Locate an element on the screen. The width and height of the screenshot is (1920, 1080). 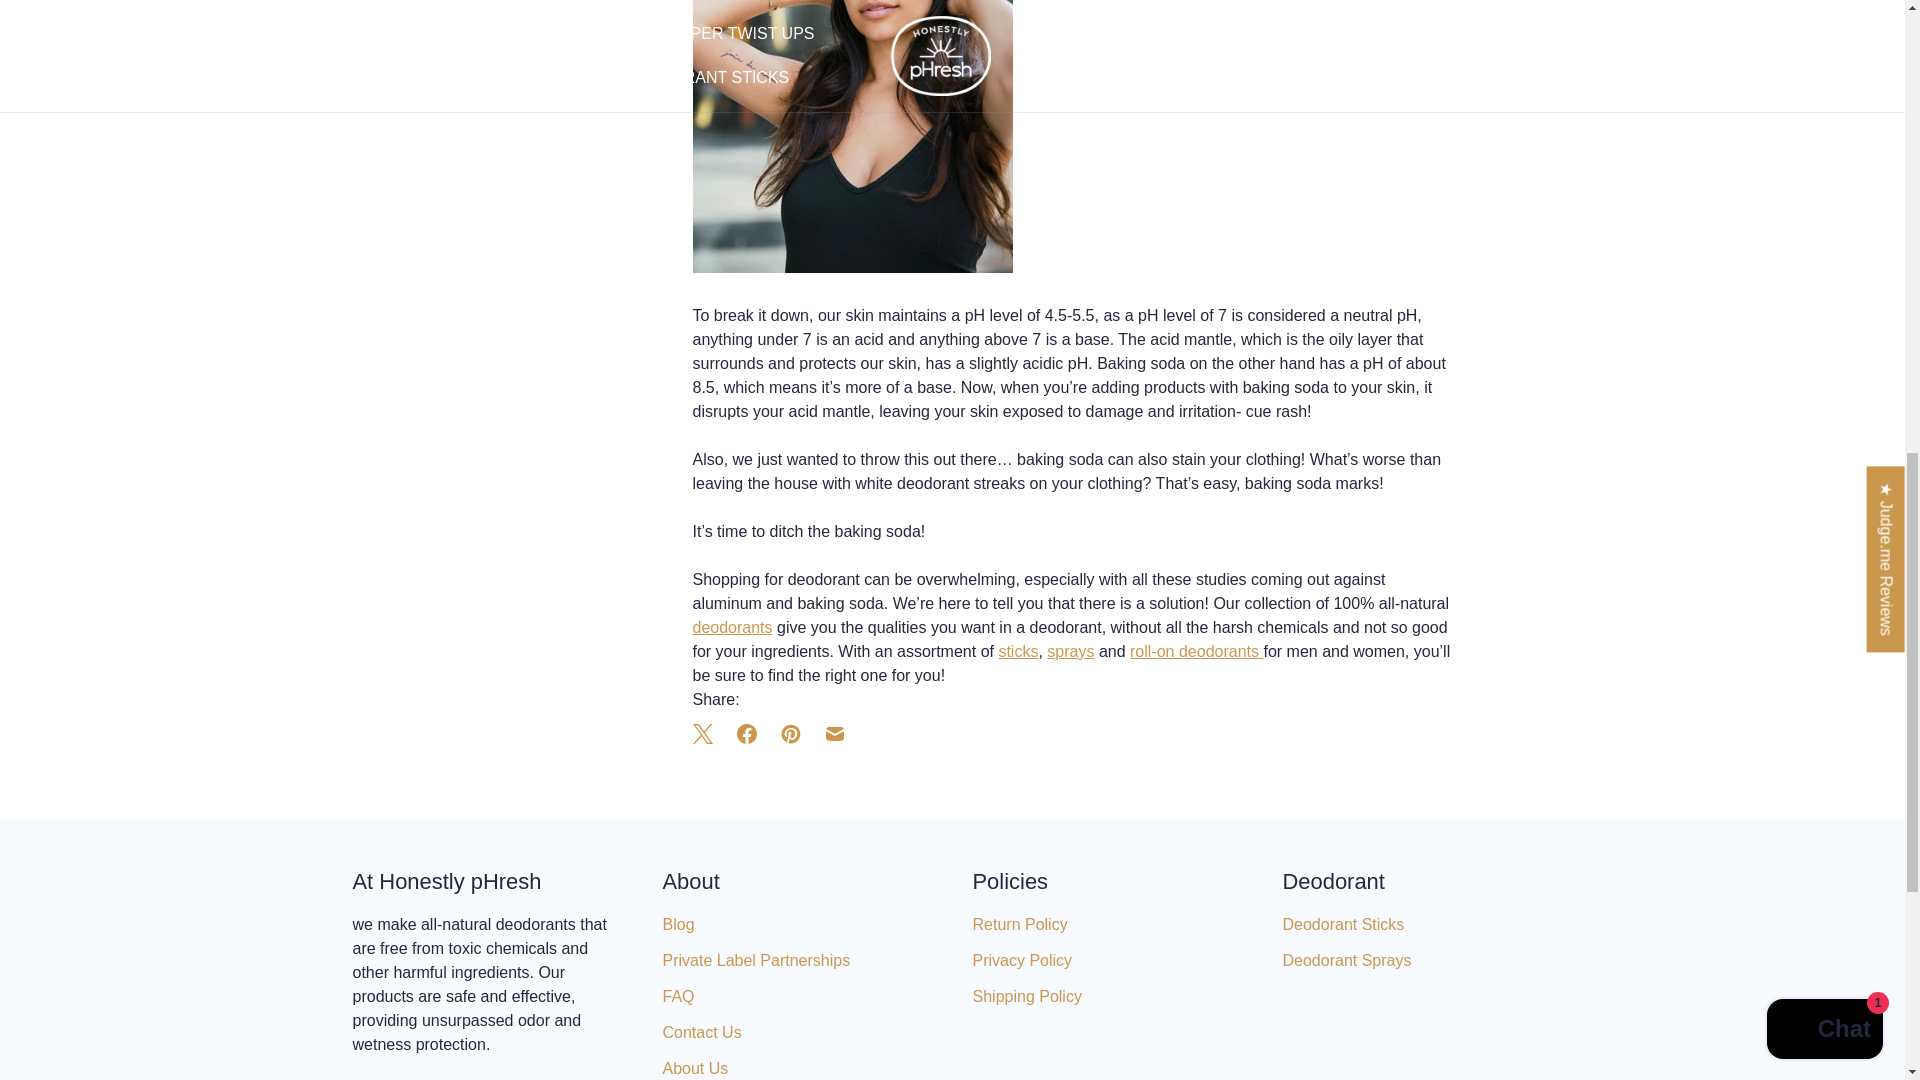
Share this on Pinterest is located at coordinates (790, 734).